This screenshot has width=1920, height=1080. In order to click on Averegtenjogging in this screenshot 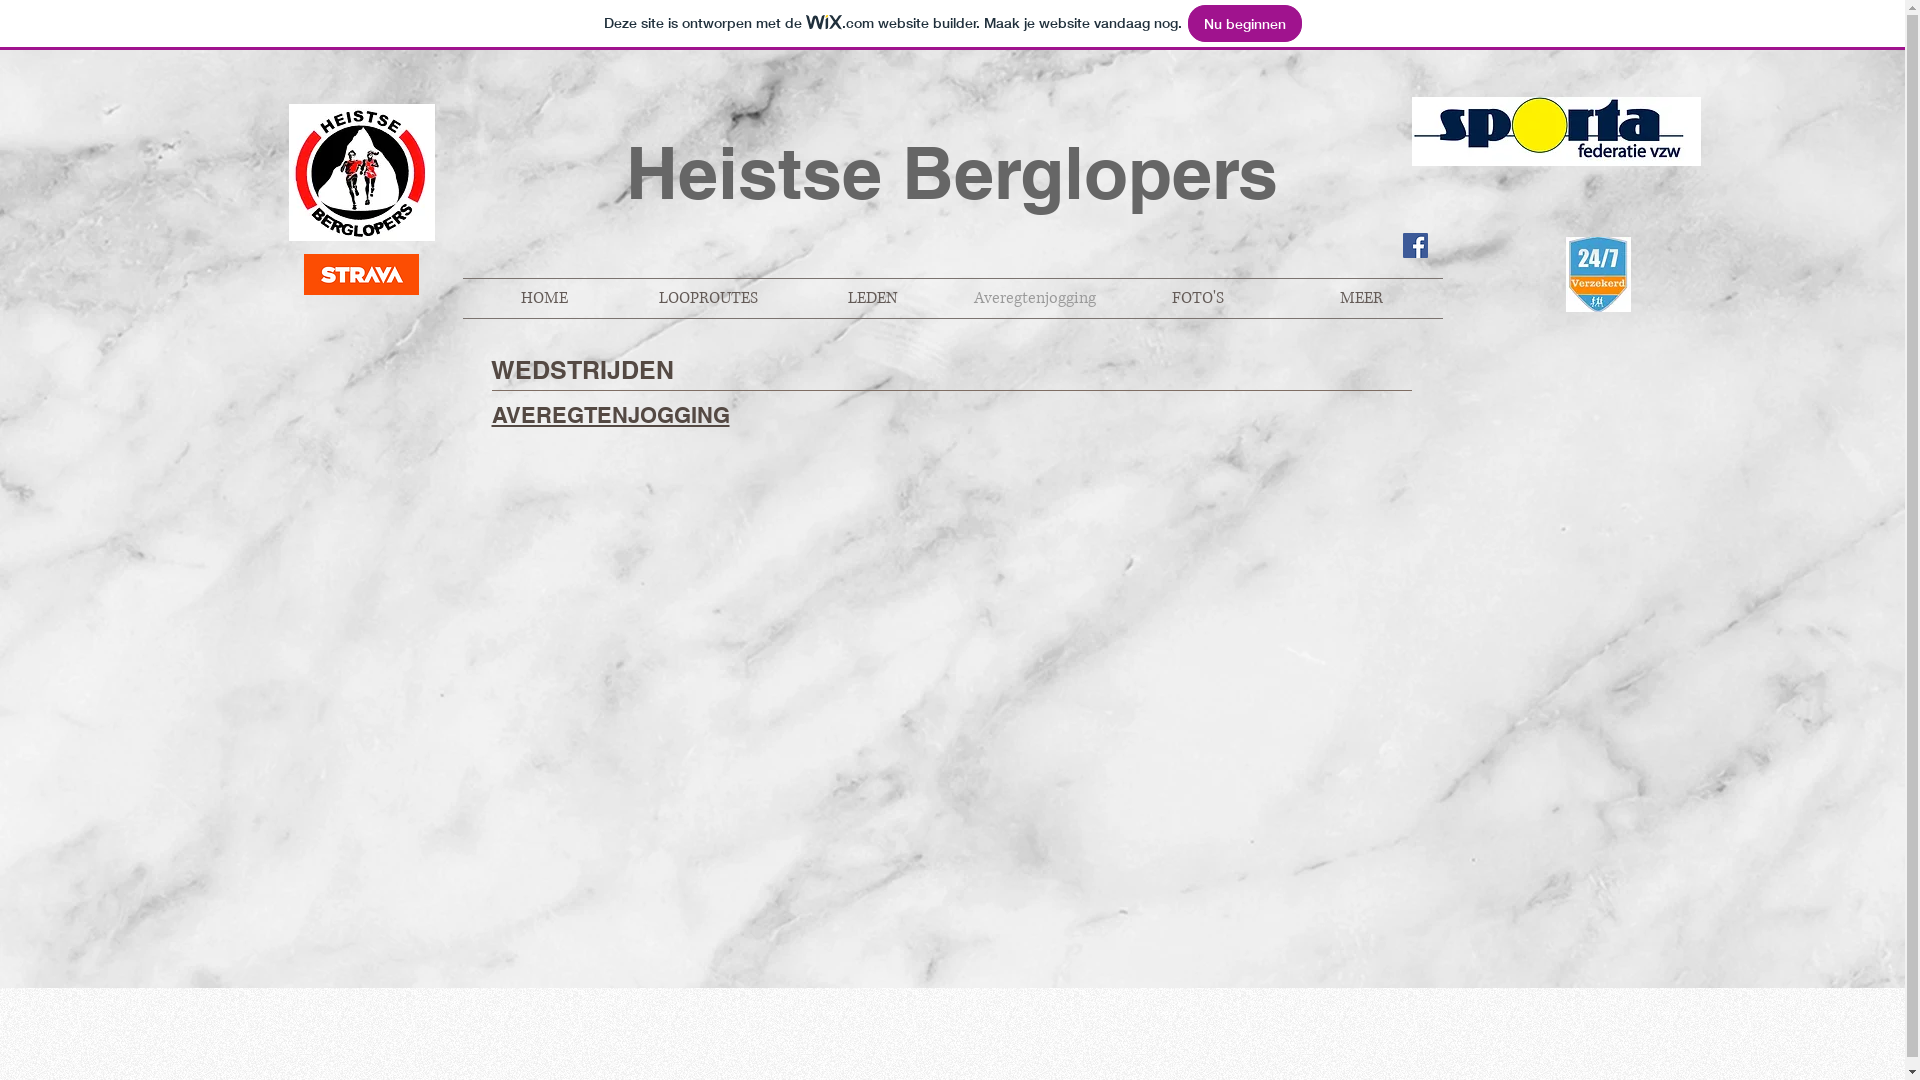, I will do `click(1036, 298)`.